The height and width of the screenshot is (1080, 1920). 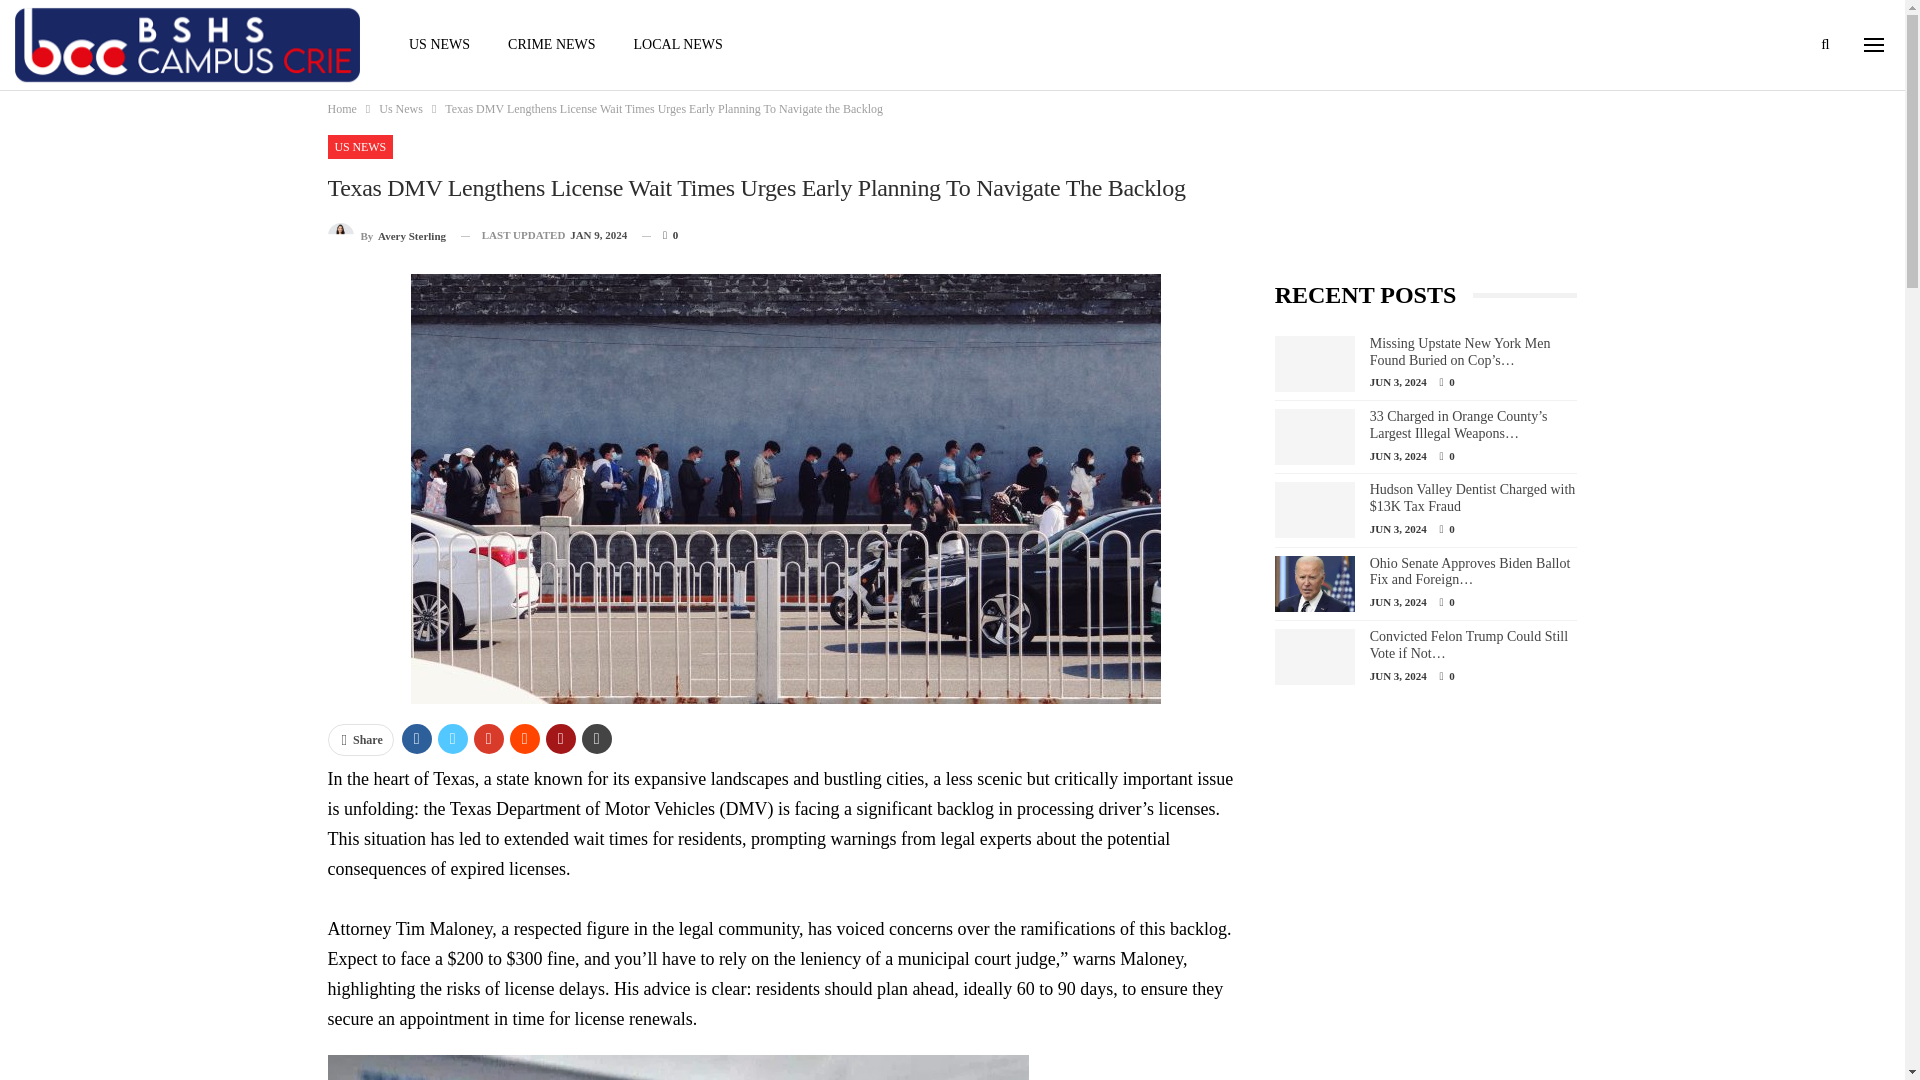 What do you see at coordinates (552, 44) in the screenshot?
I see `CRIME NEWS` at bounding box center [552, 44].